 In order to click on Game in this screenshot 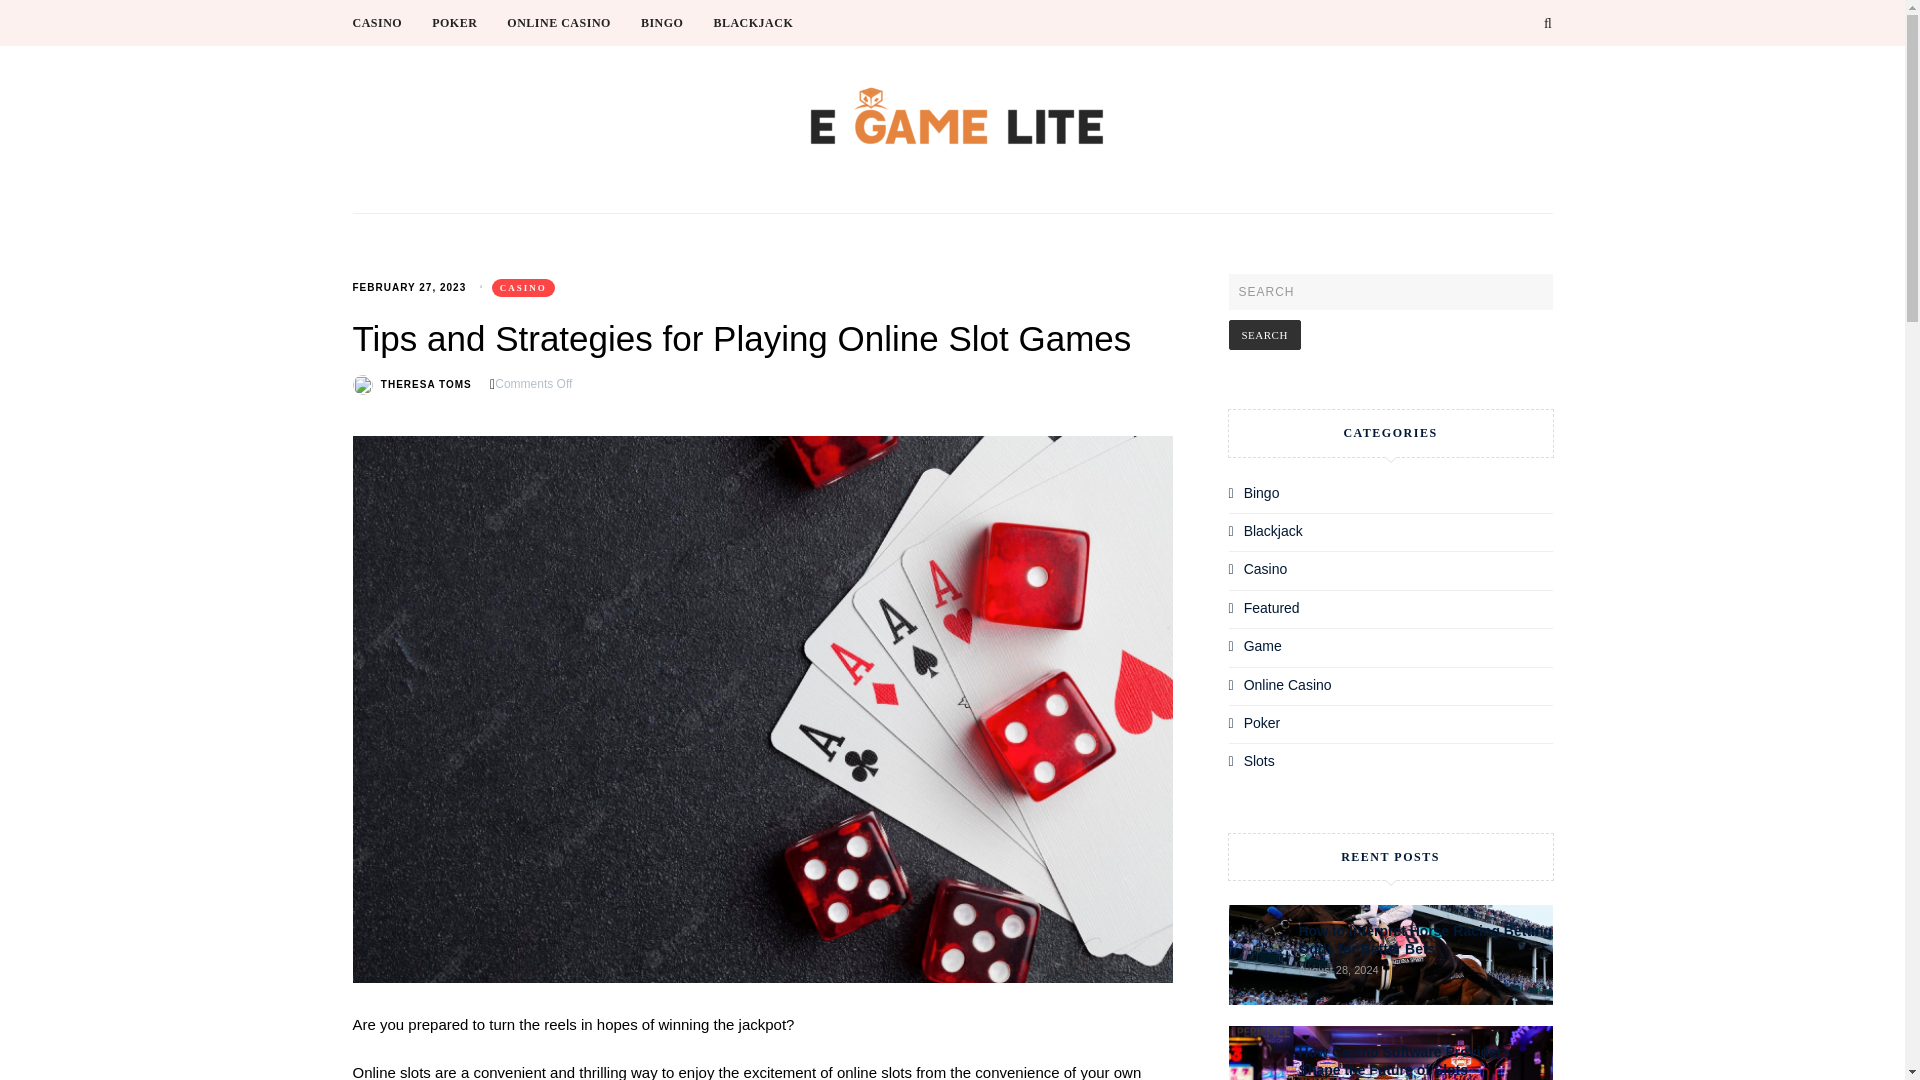, I will do `click(1263, 646)`.